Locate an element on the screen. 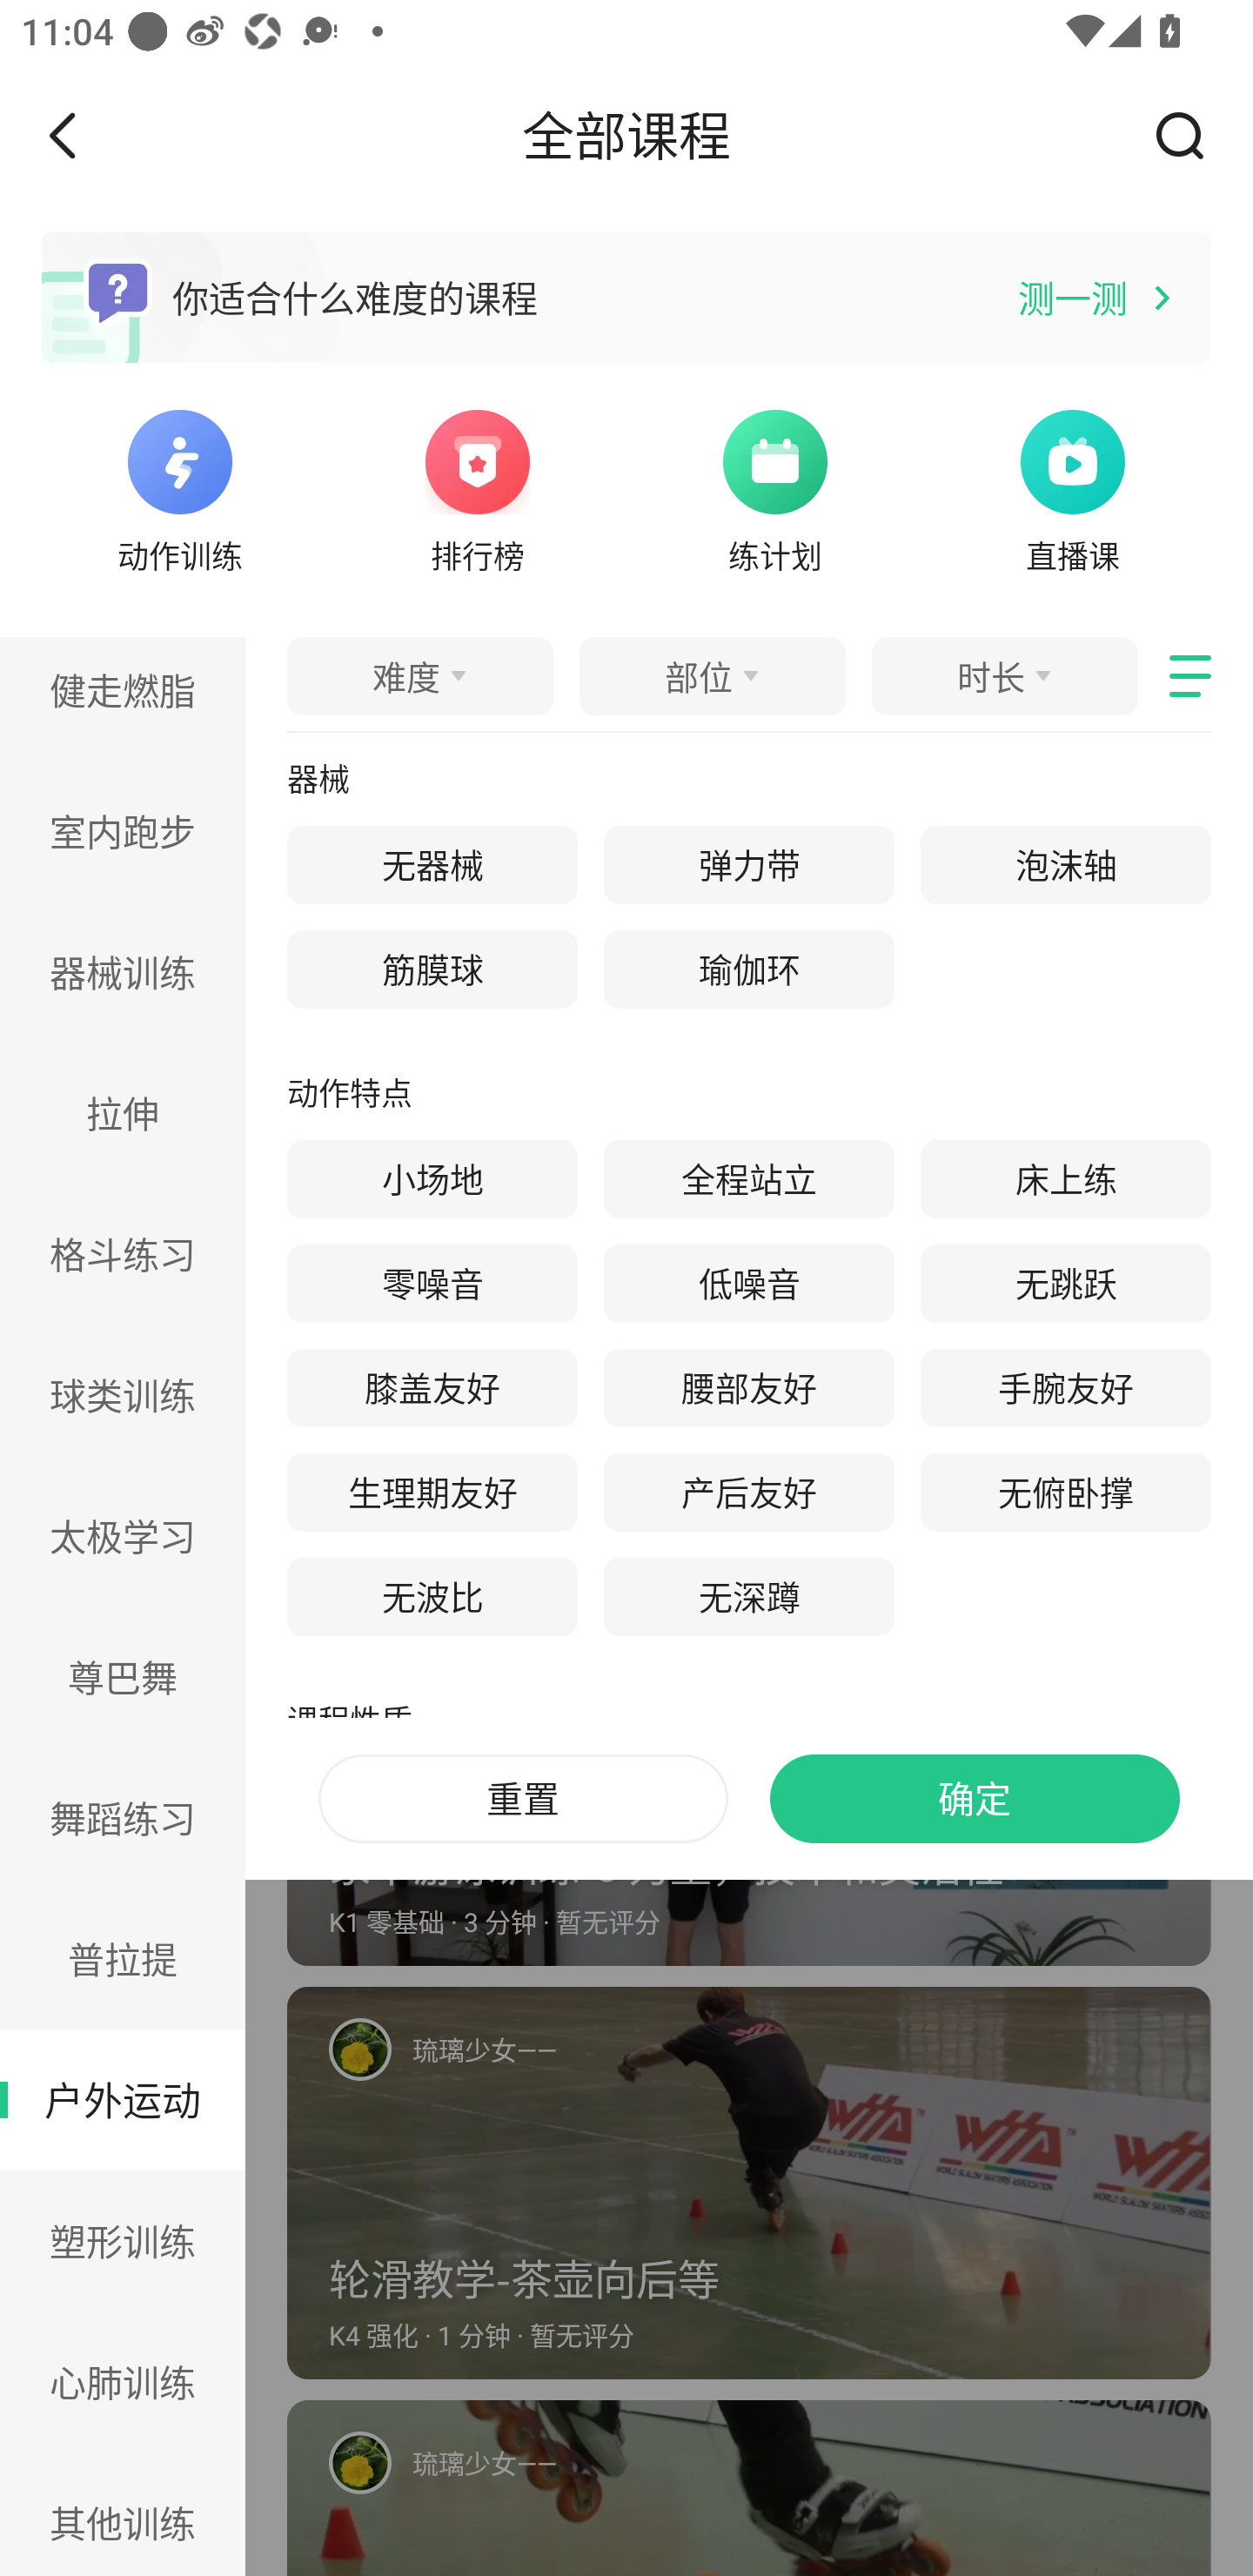 The height and width of the screenshot is (2576, 1253). 产后友好 is located at coordinates (749, 1493).